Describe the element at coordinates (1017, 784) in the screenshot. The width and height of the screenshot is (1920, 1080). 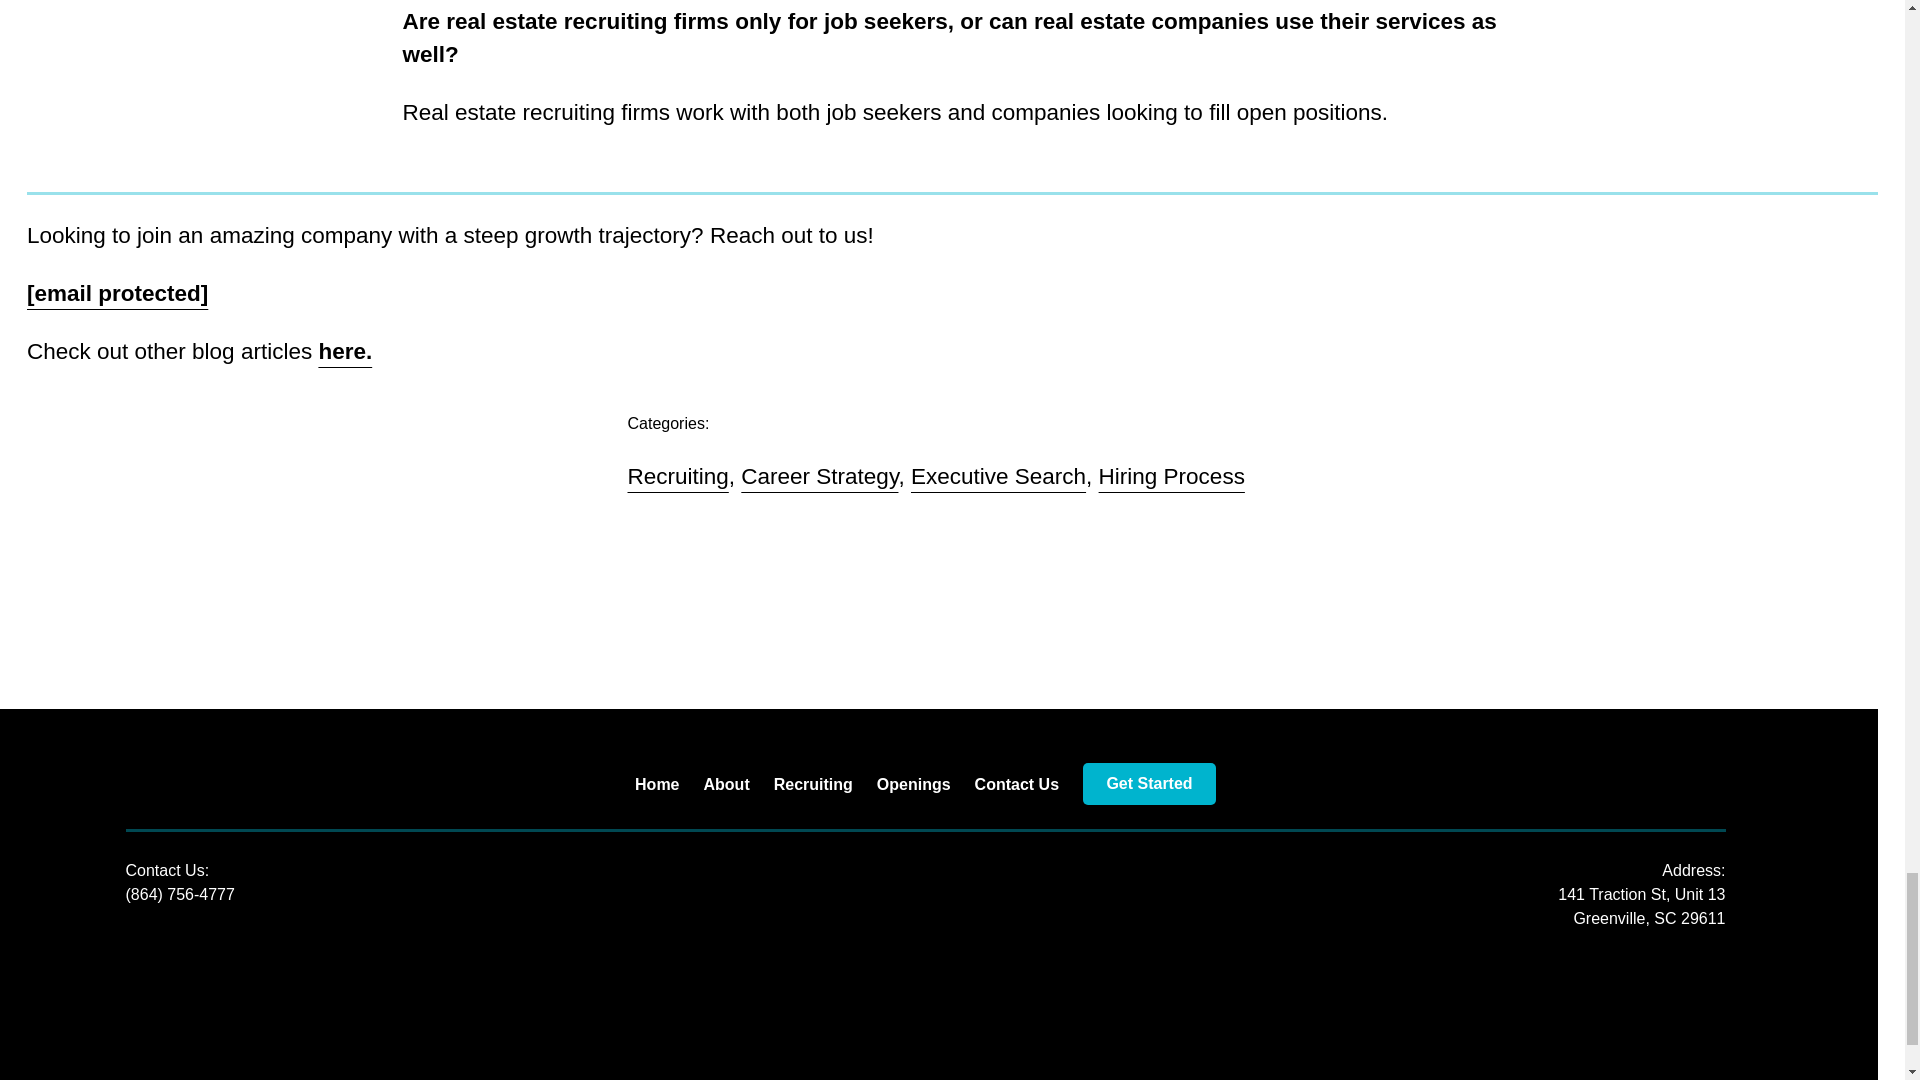
I see `Contact Us` at that location.